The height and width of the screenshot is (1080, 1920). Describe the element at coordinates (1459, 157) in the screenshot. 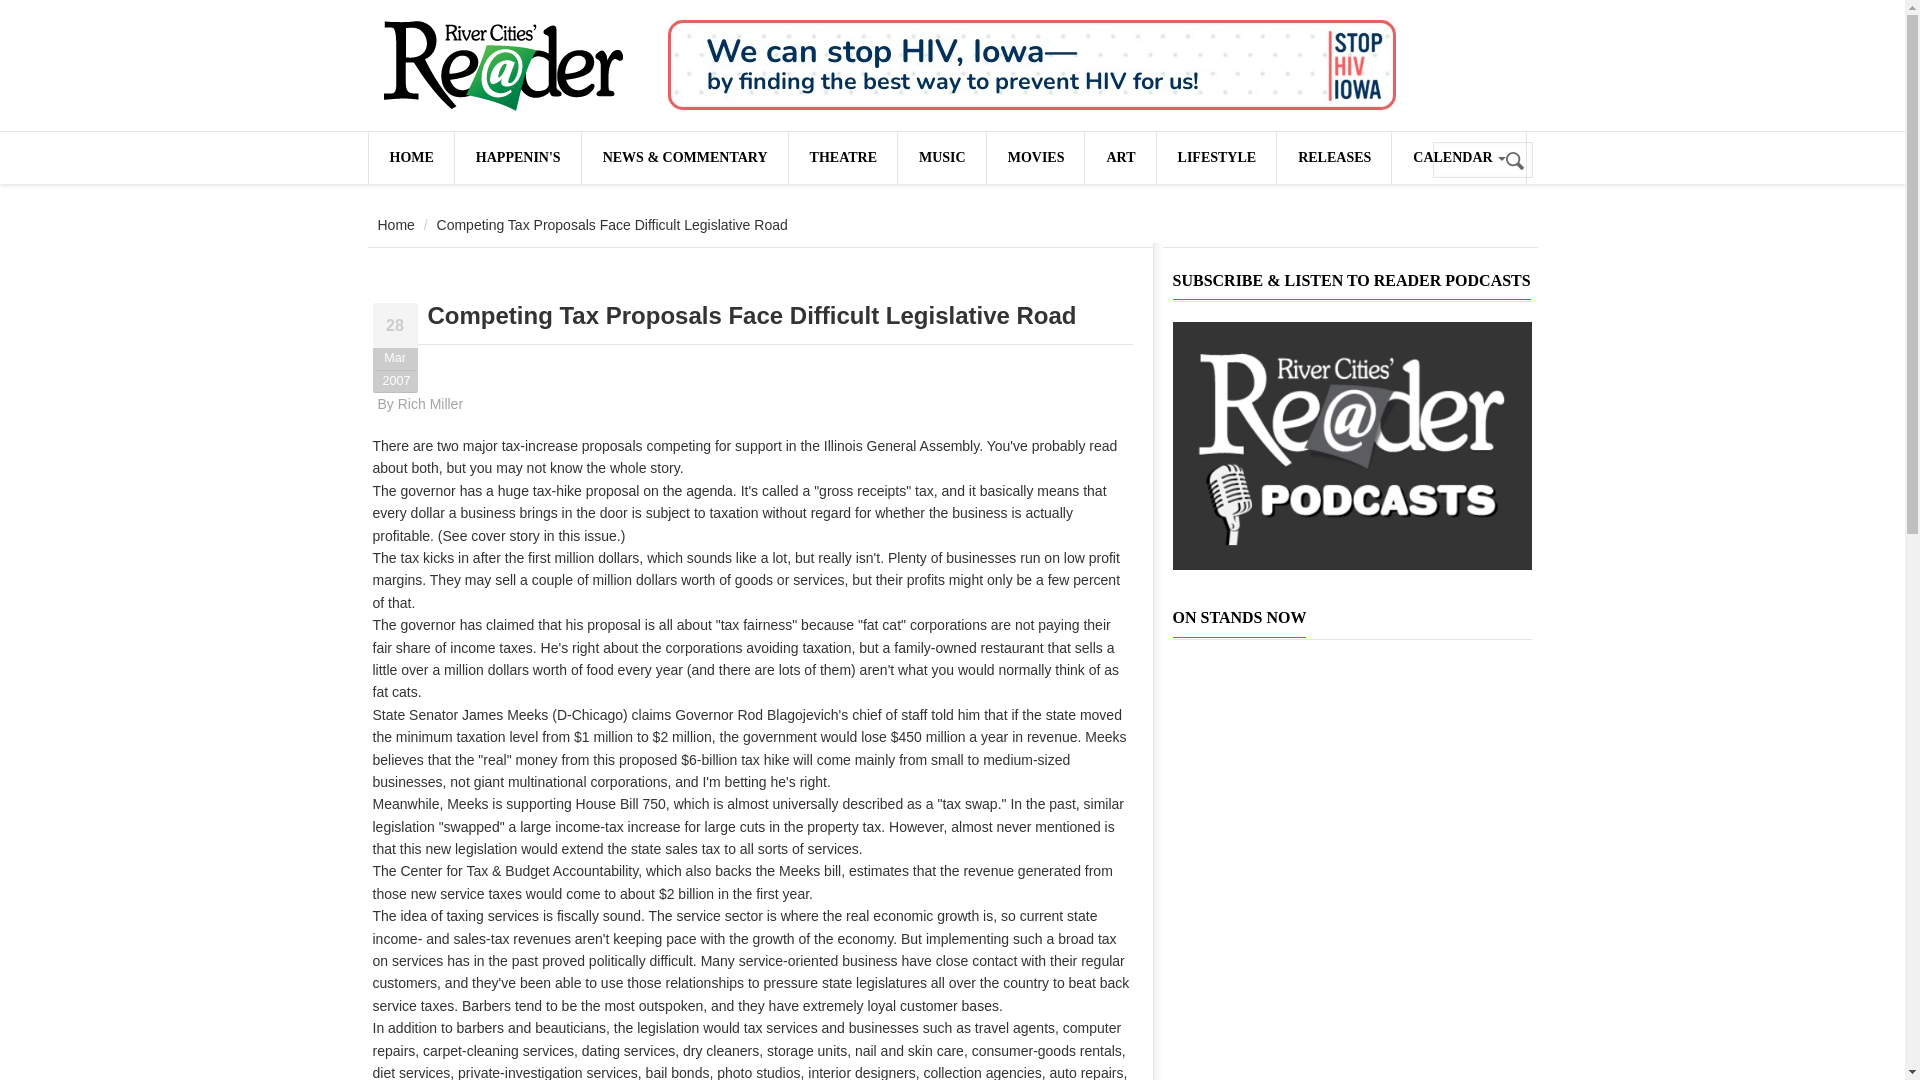

I see `Calendar` at that location.